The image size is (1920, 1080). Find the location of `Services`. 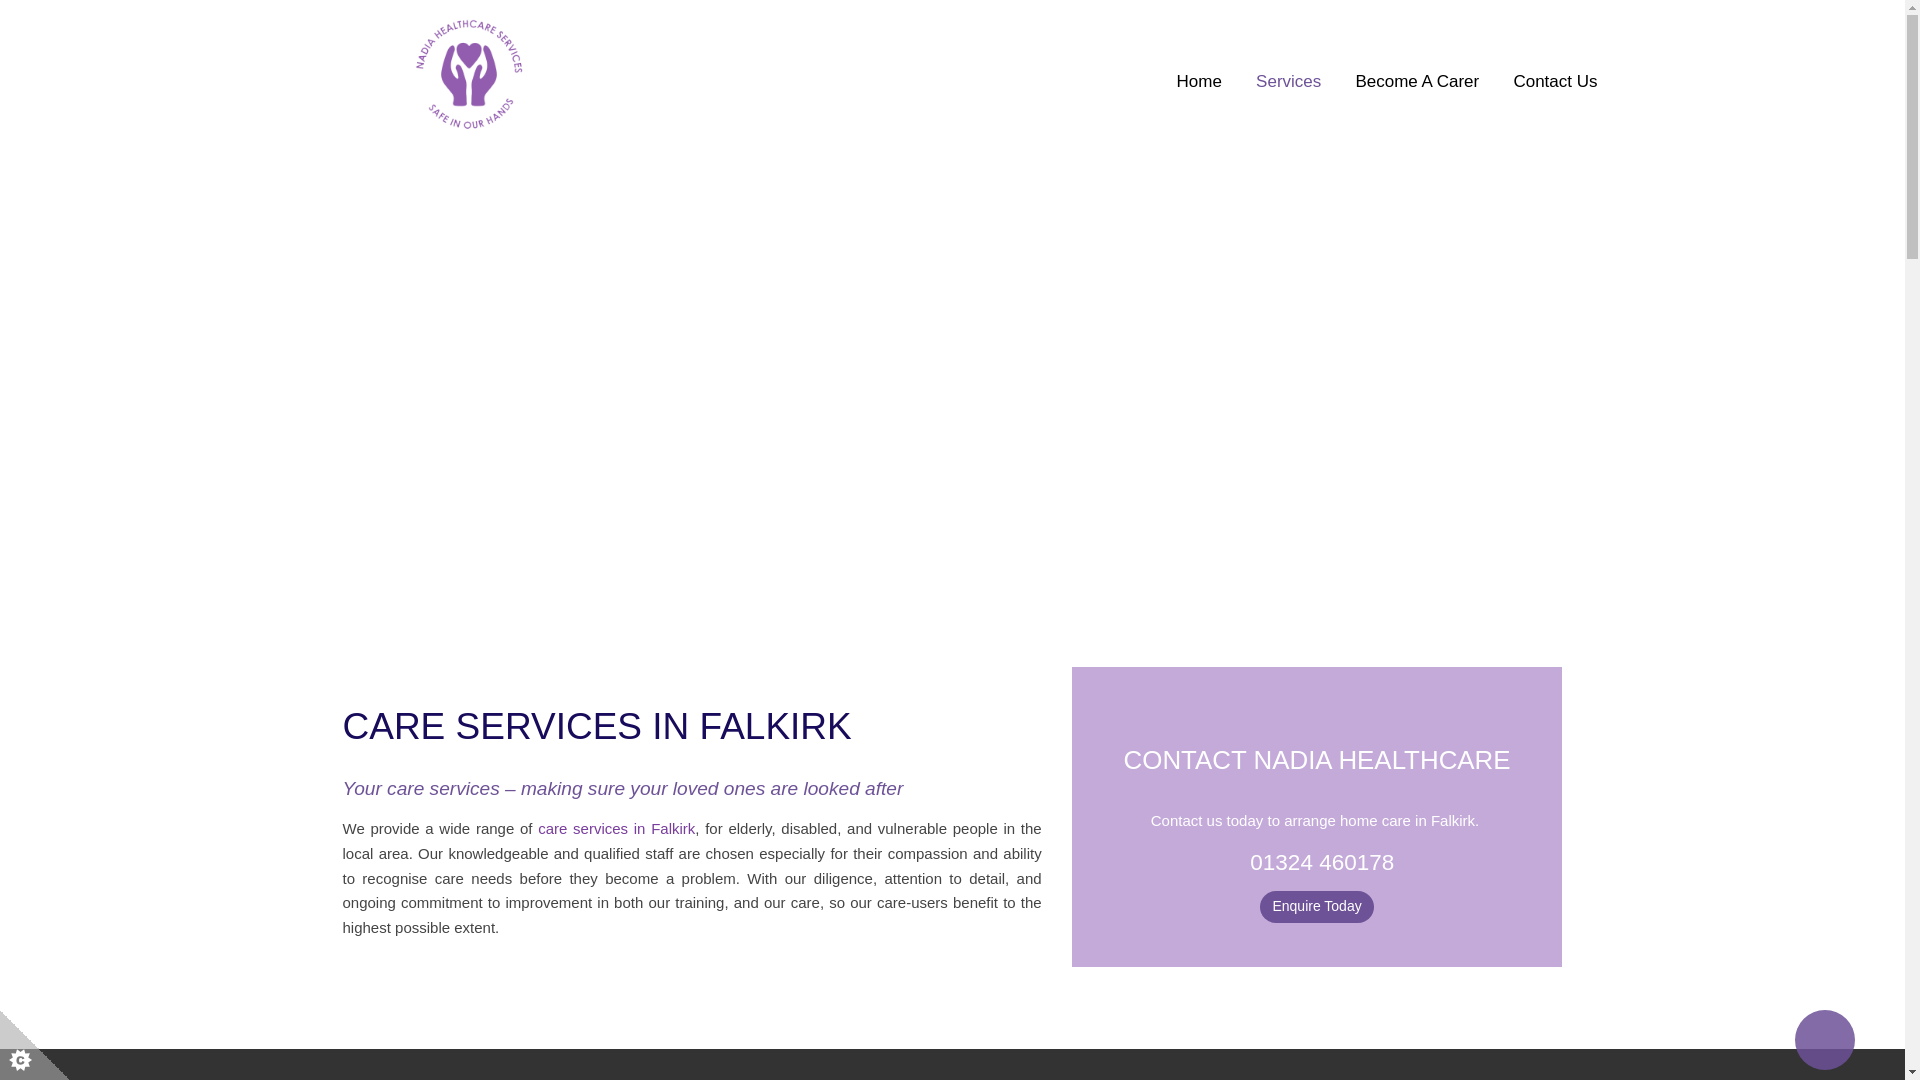

Services is located at coordinates (1288, 82).